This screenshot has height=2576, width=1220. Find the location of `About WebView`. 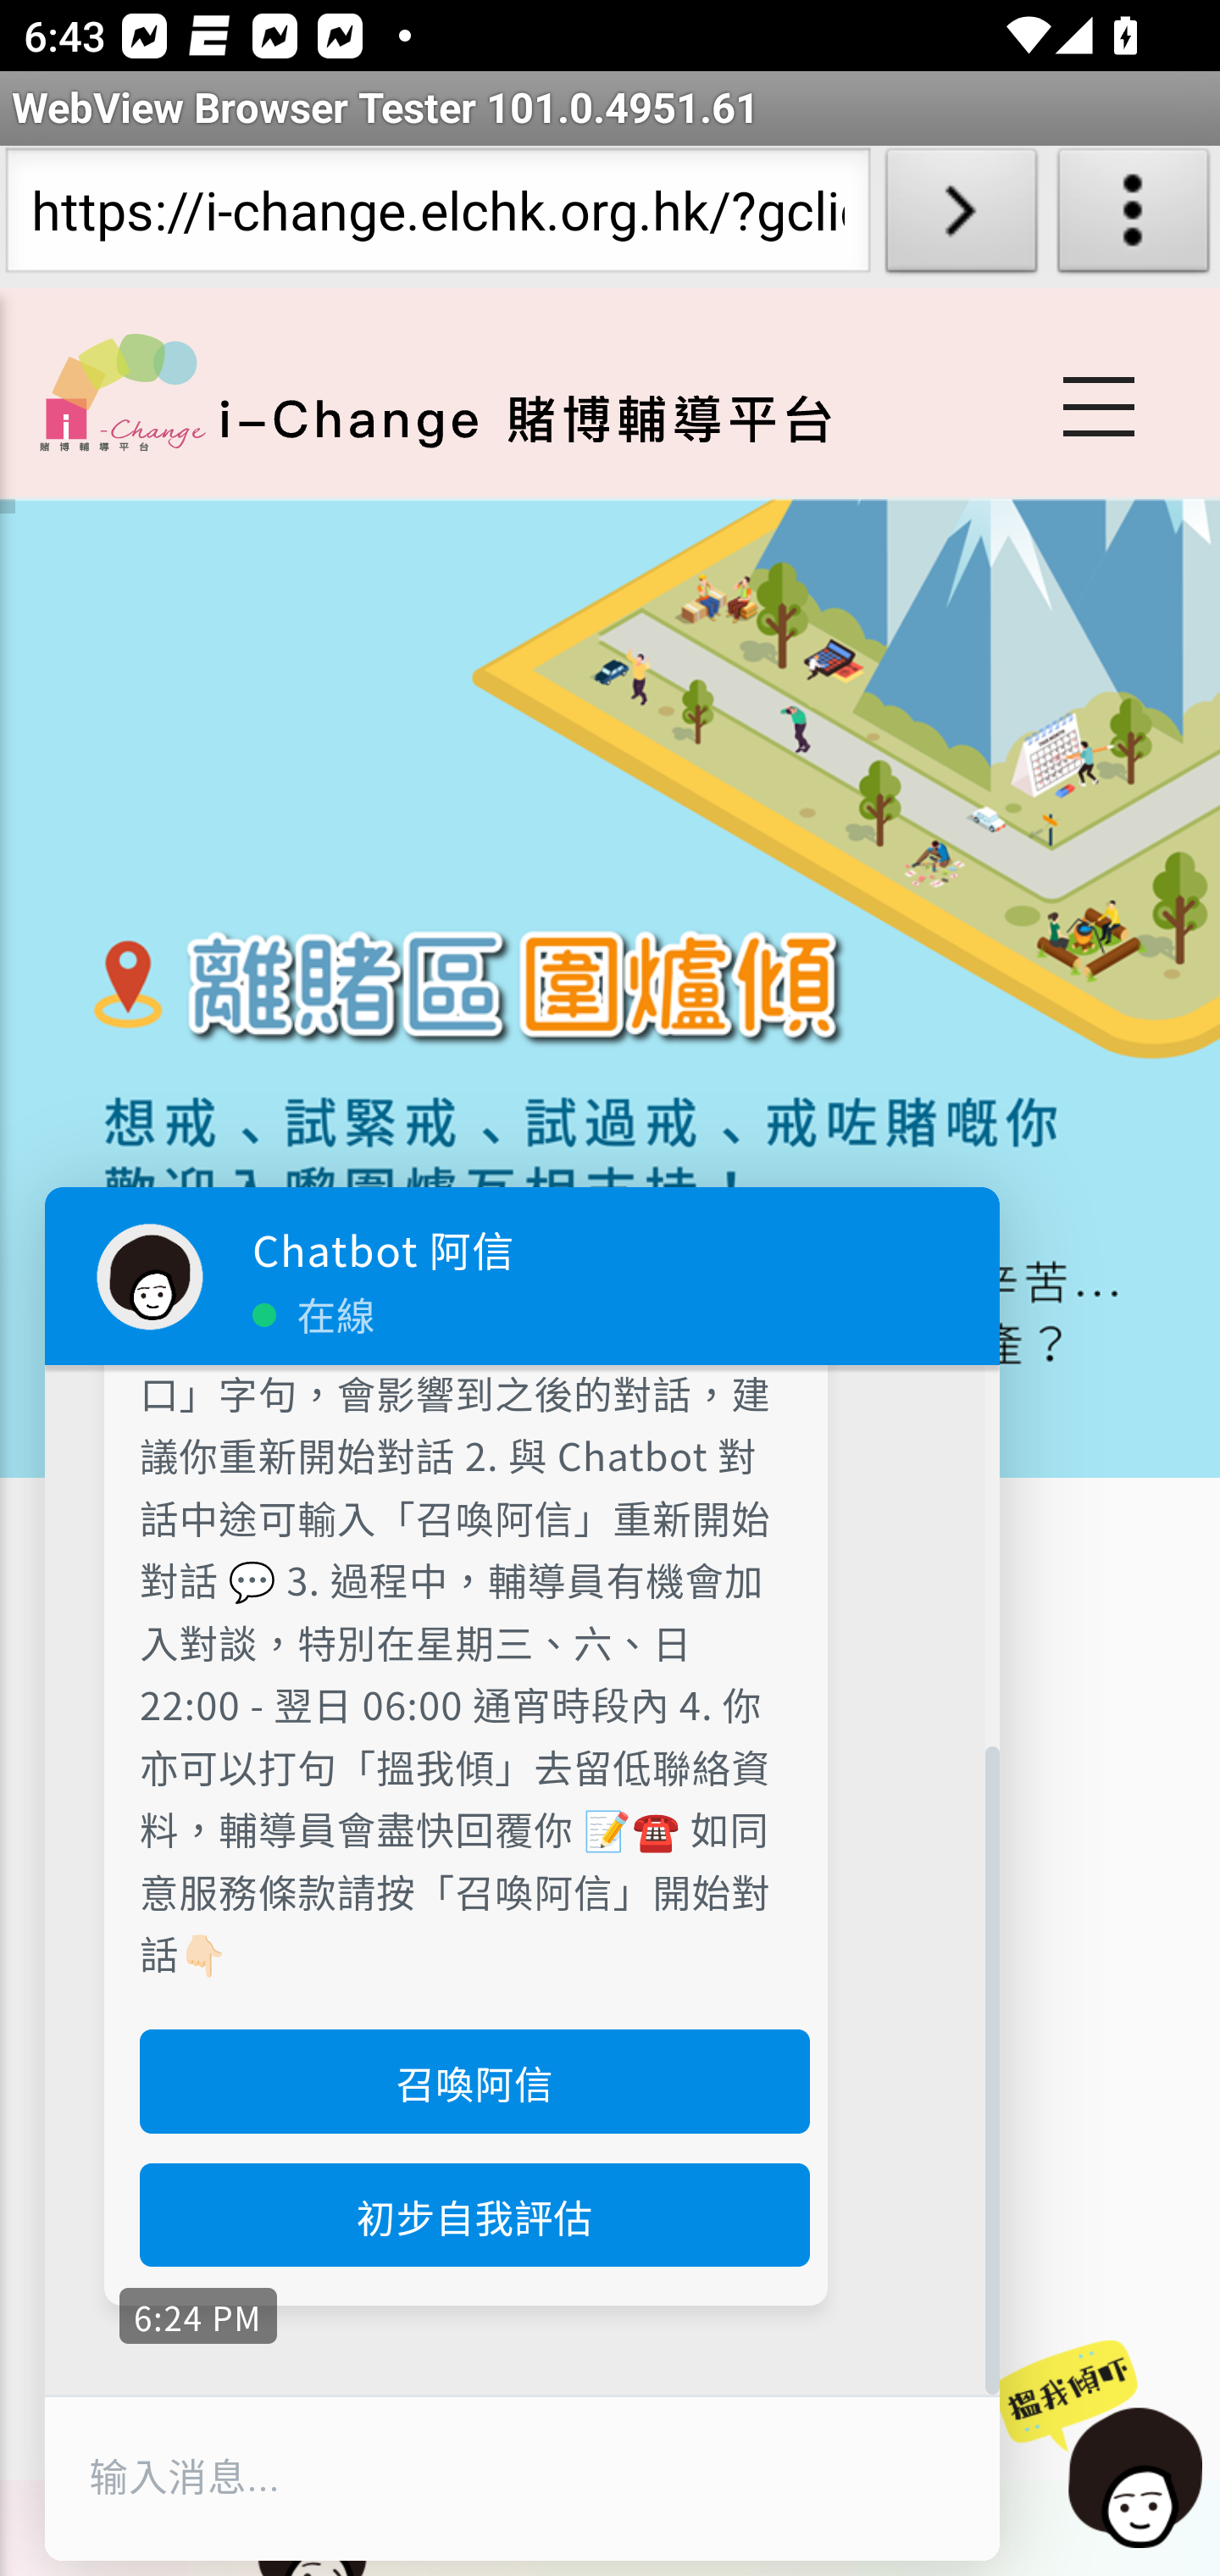

About WebView is located at coordinates (1134, 217).